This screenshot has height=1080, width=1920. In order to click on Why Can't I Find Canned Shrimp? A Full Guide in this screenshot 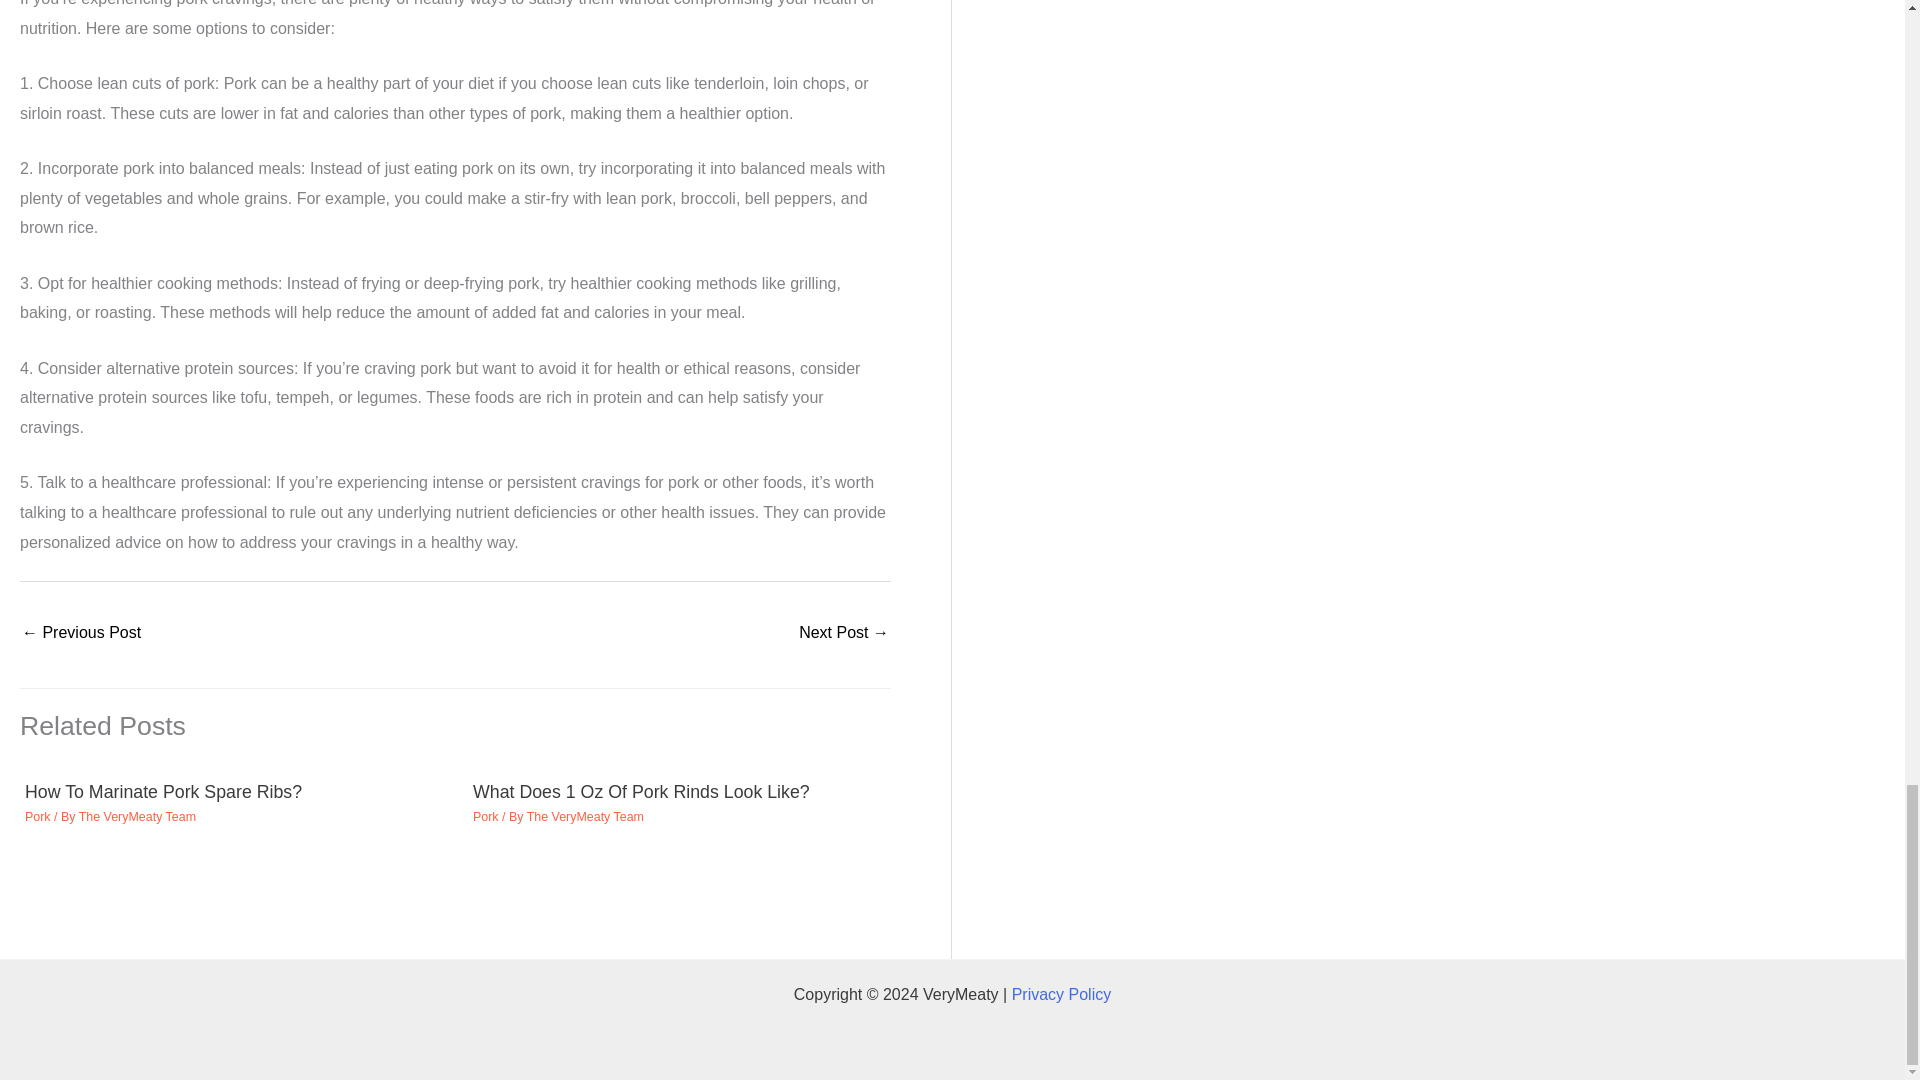, I will do `click(843, 634)`.